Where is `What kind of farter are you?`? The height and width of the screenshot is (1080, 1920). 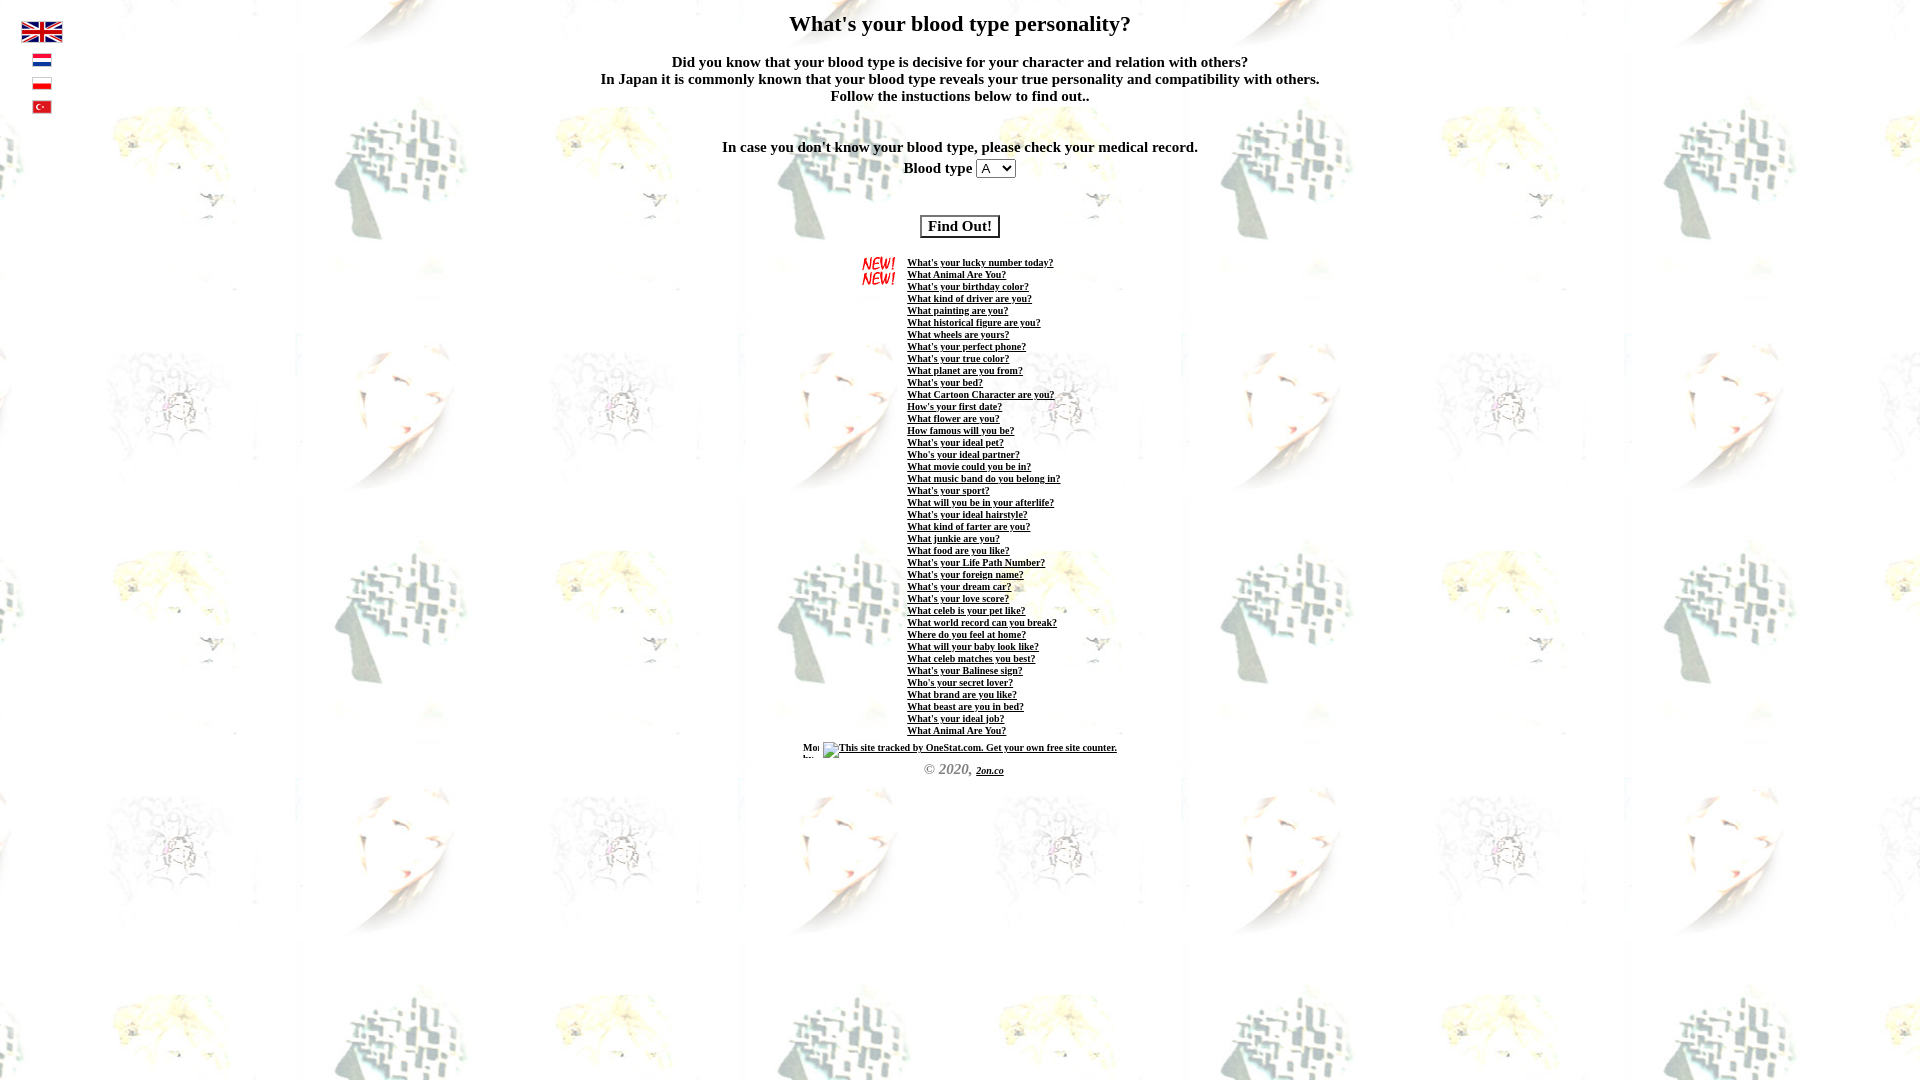 What kind of farter are you? is located at coordinates (968, 526).